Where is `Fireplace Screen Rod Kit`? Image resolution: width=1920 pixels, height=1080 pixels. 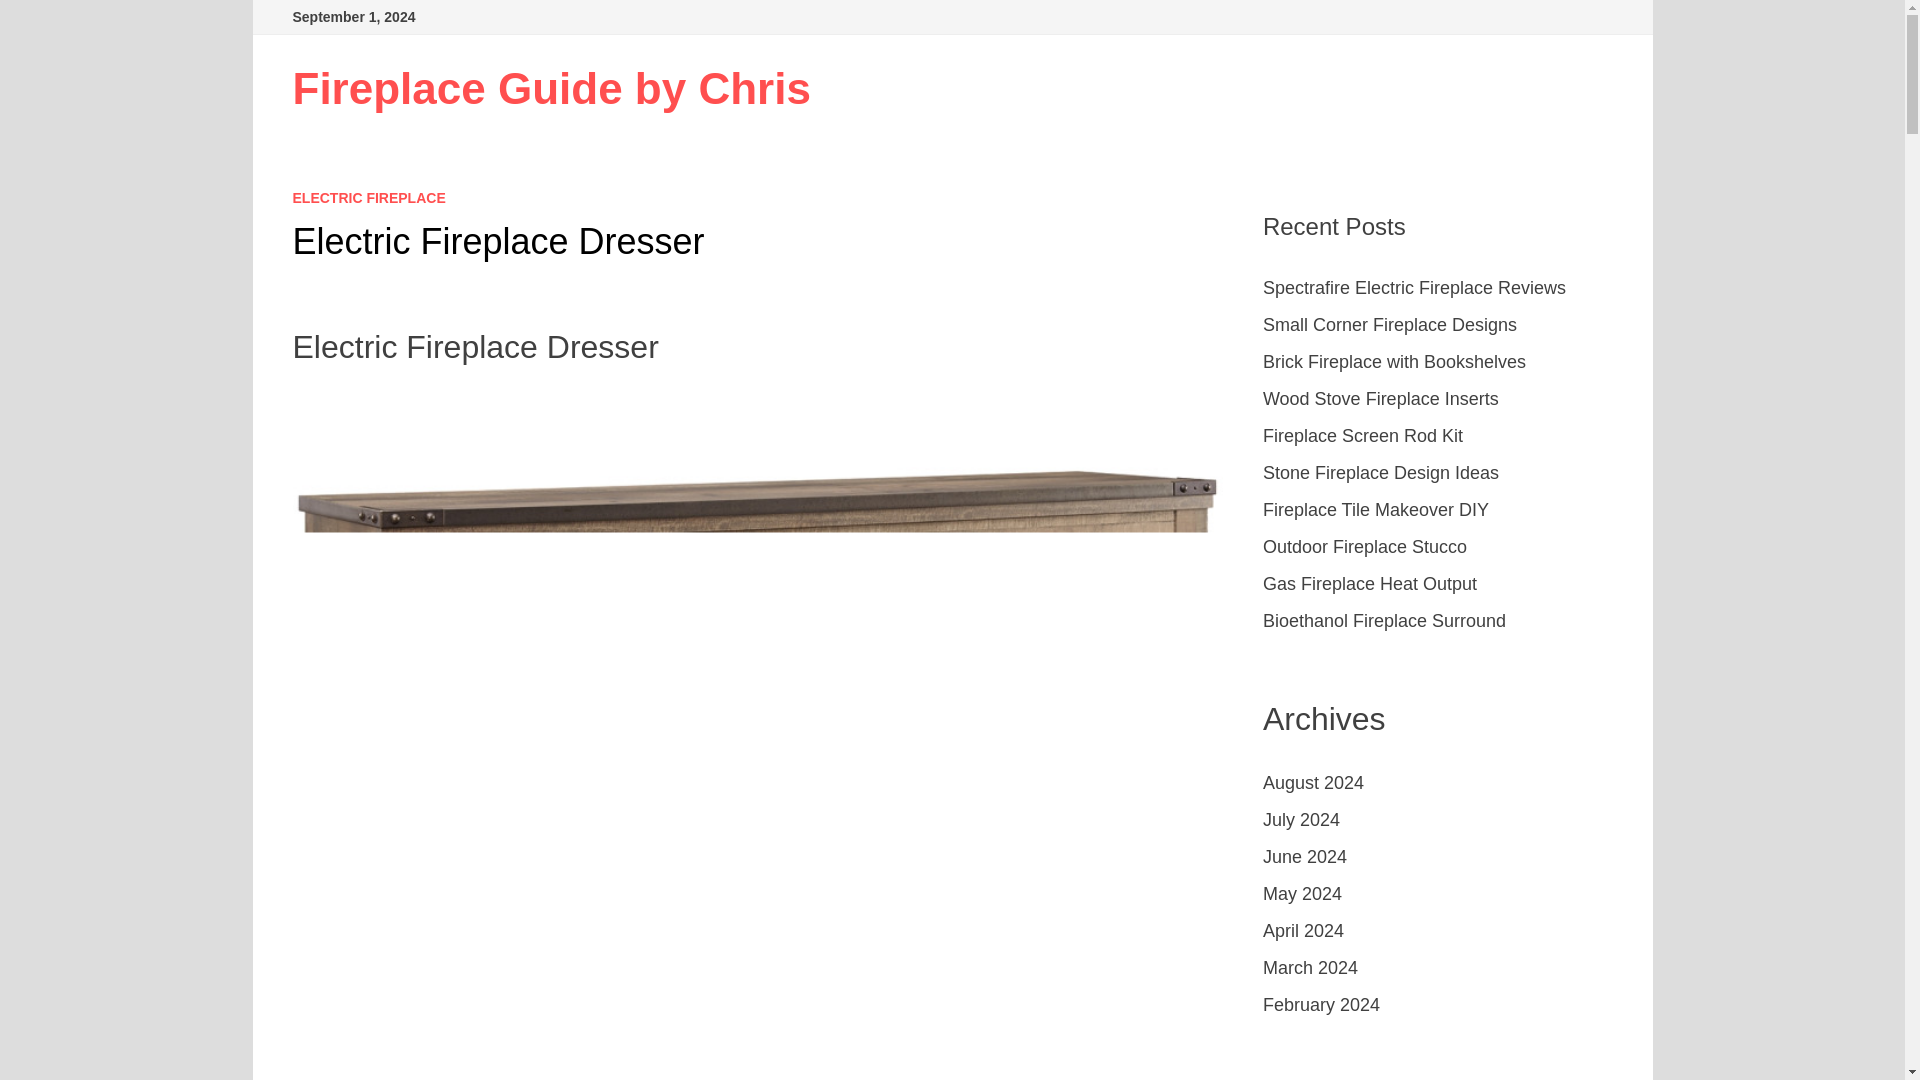 Fireplace Screen Rod Kit is located at coordinates (1363, 436).